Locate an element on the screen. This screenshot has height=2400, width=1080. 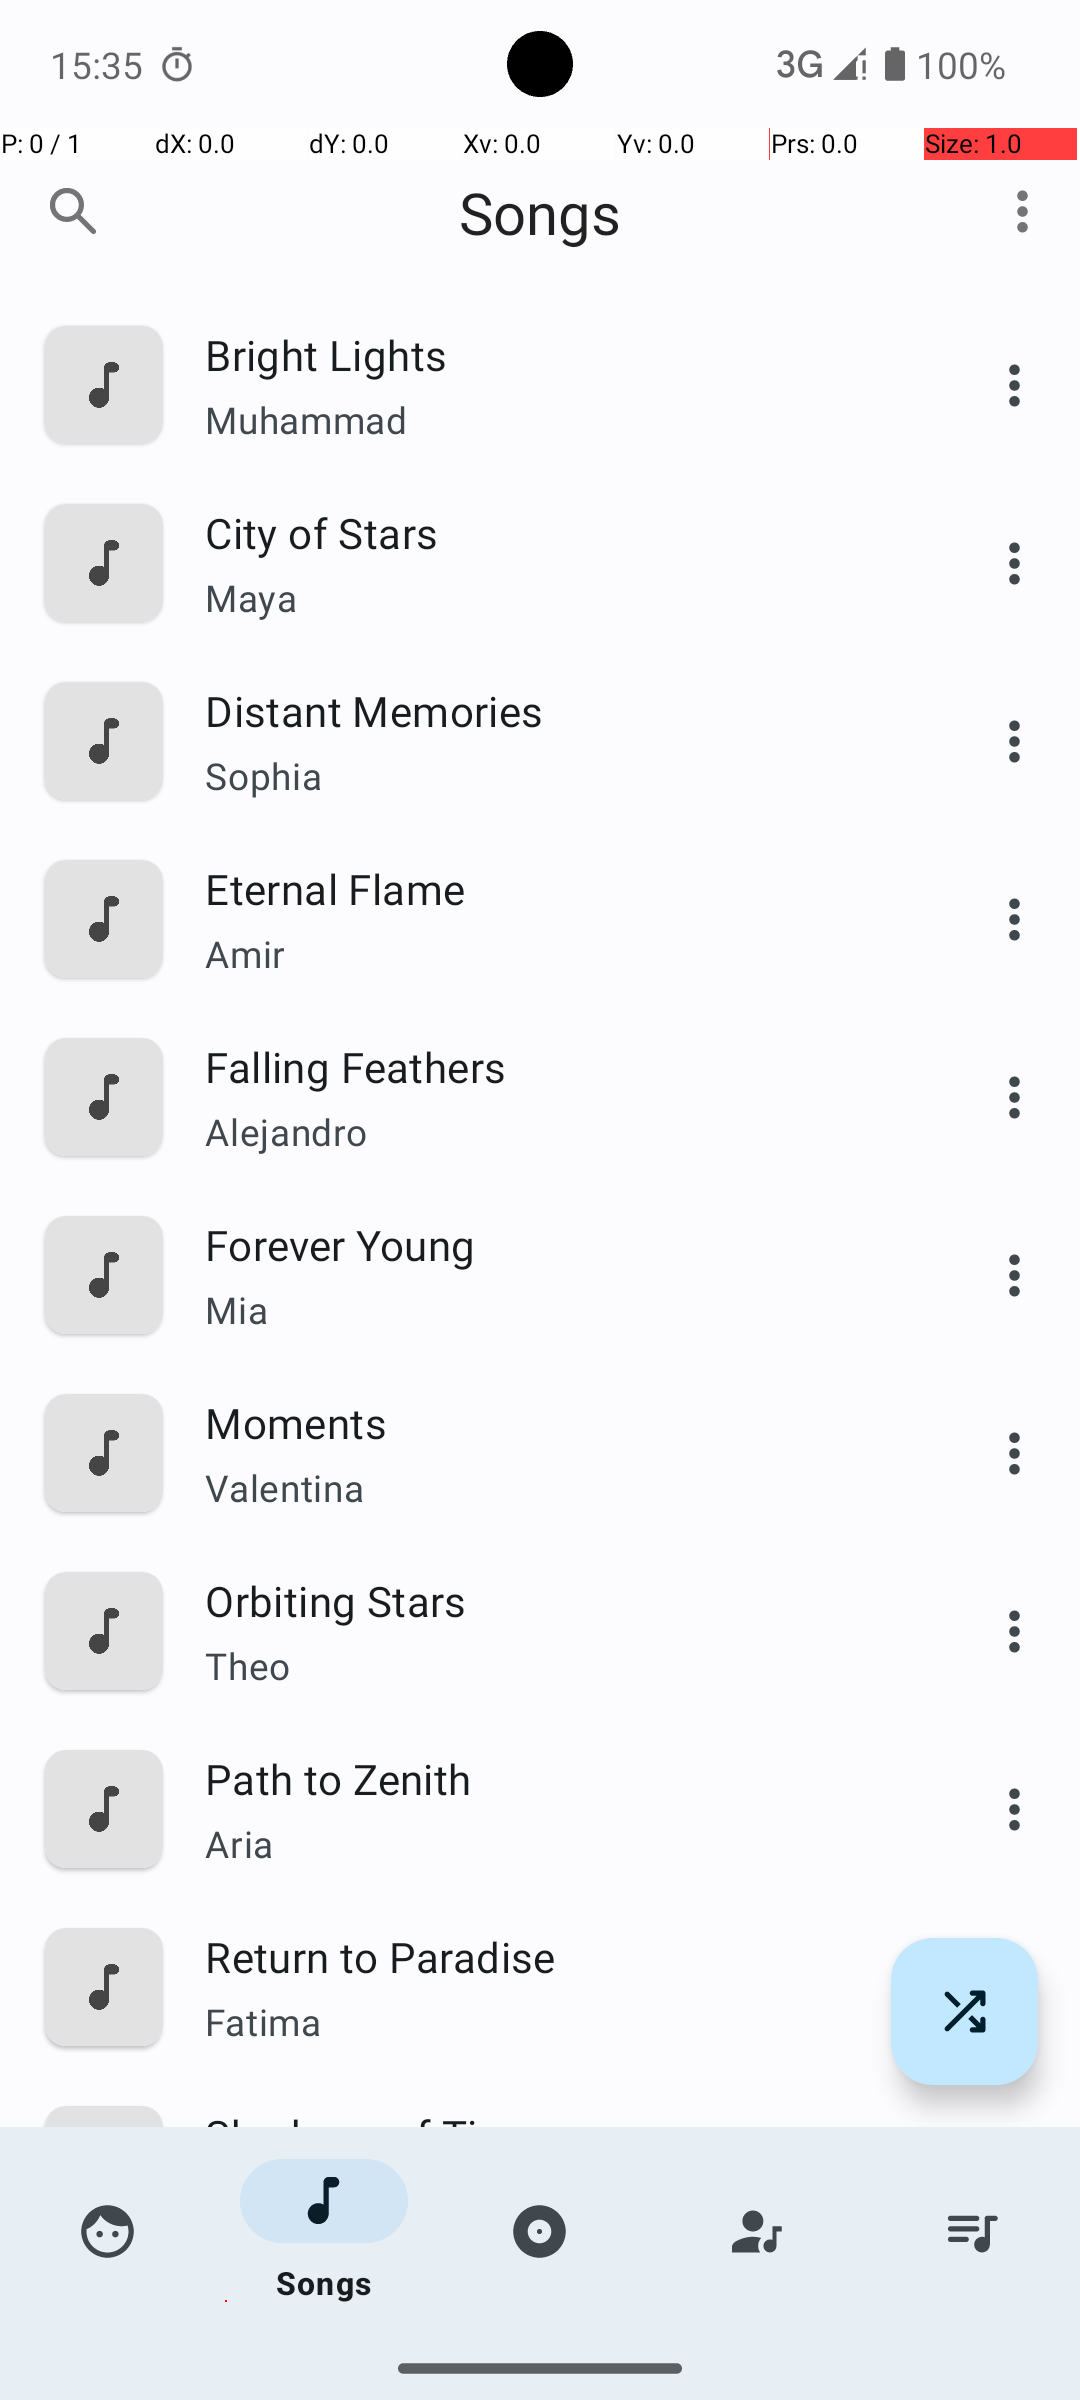
Muhammad is located at coordinates (557, 420).